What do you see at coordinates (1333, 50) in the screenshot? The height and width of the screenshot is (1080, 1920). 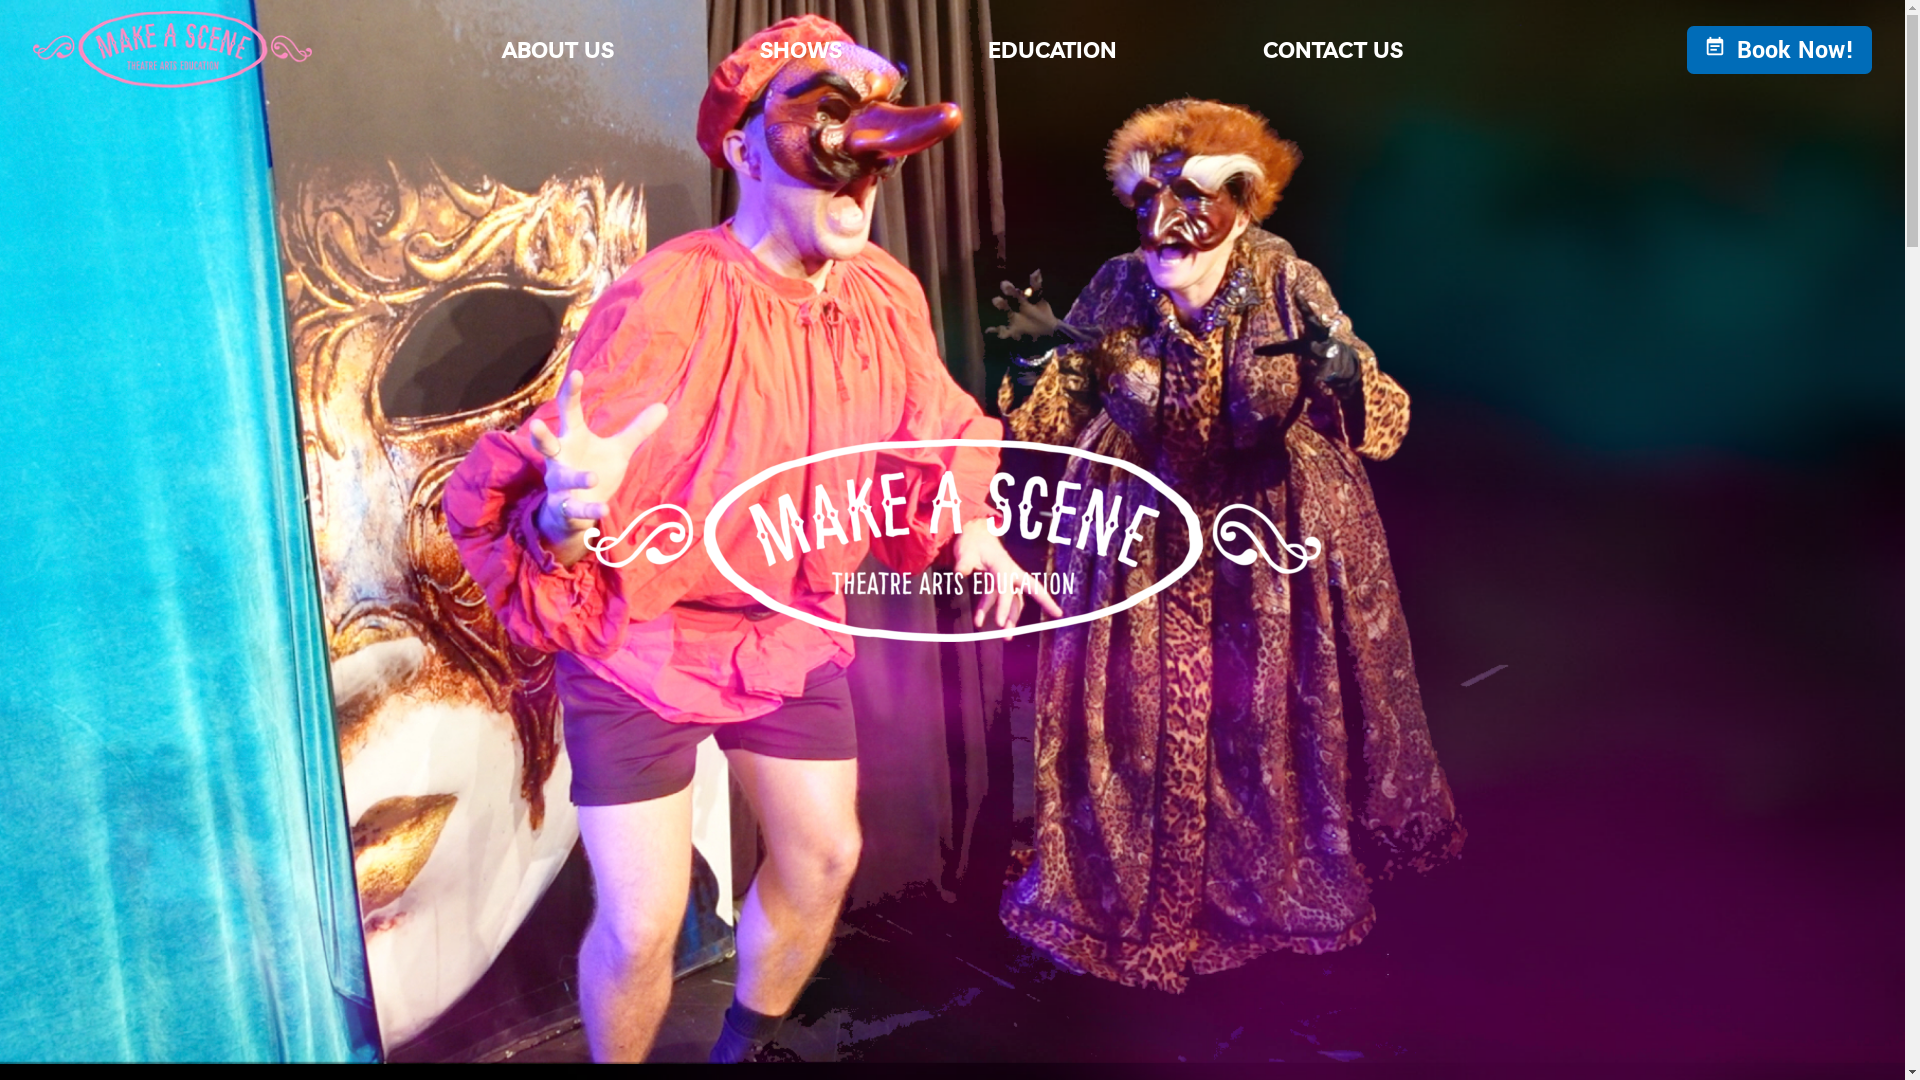 I see `CONTACT US` at bounding box center [1333, 50].